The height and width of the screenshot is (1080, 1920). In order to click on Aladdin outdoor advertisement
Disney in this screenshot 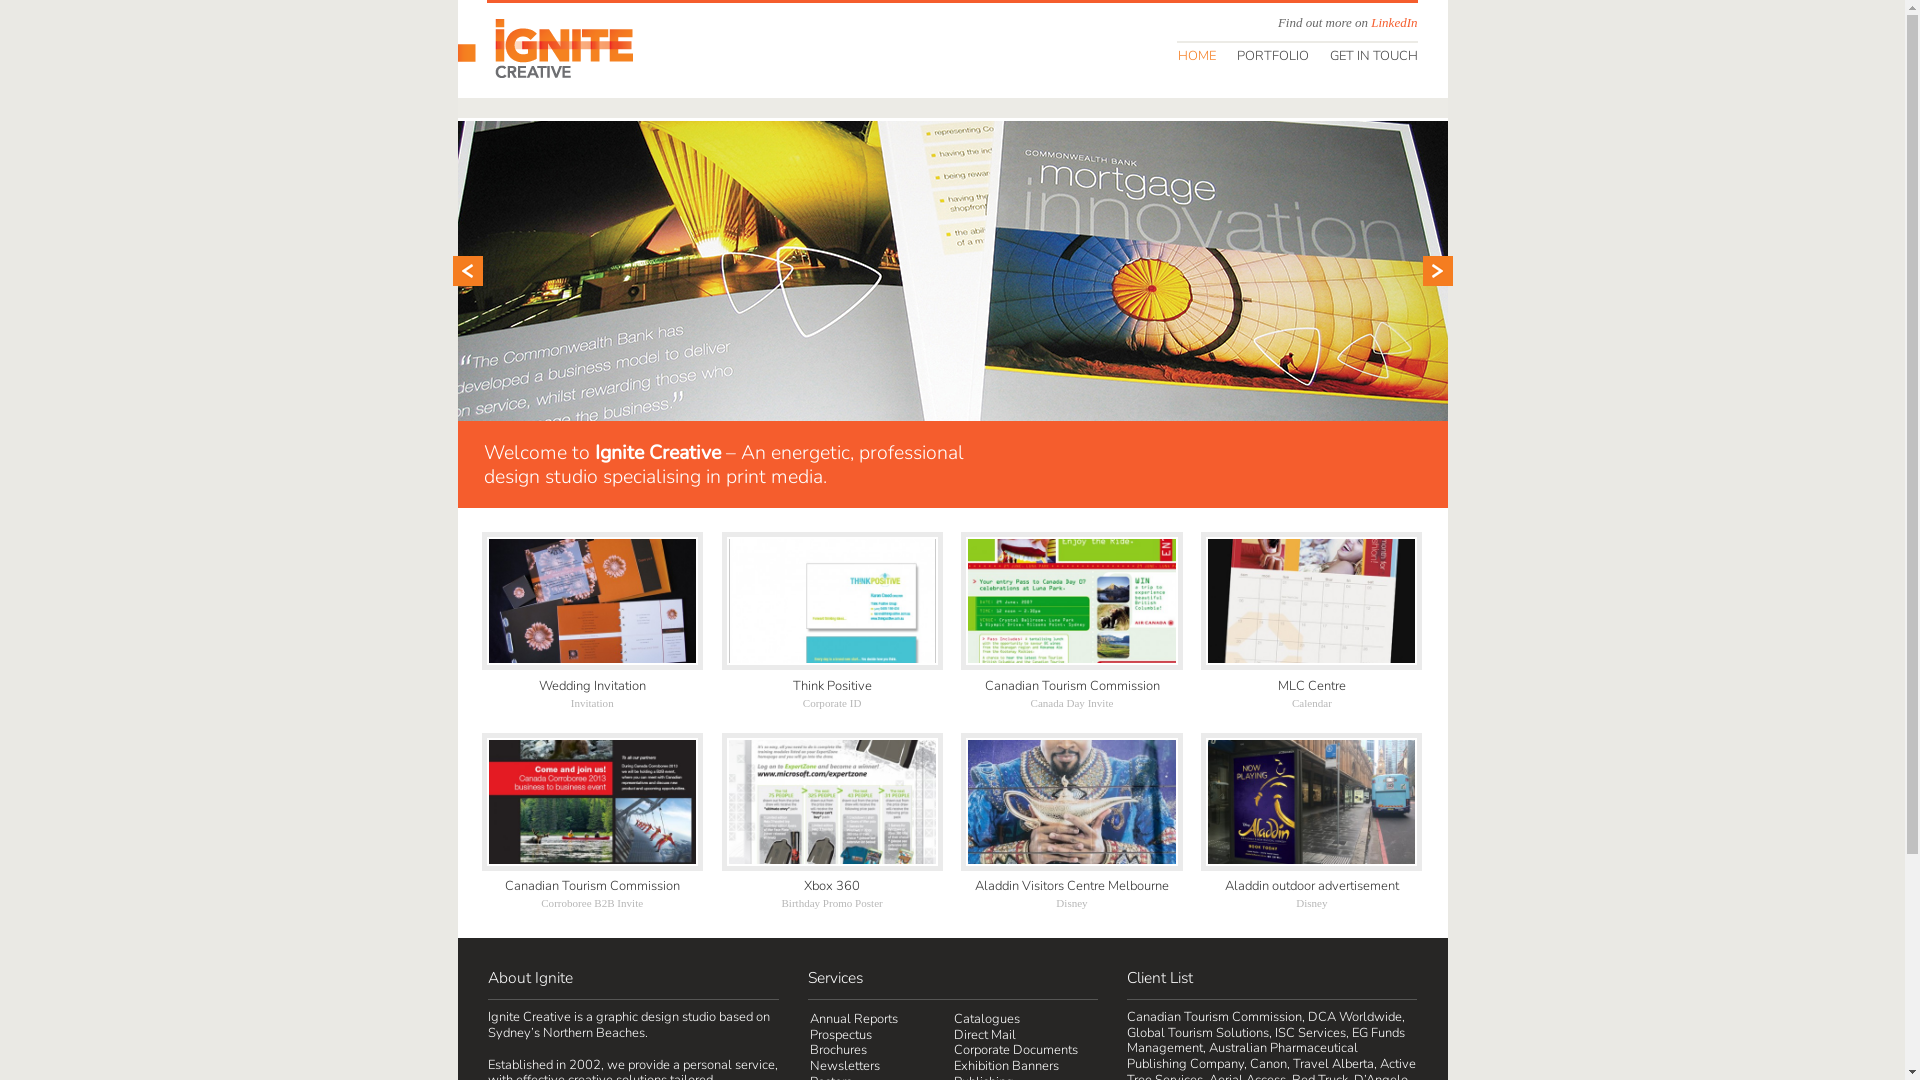, I will do `click(1312, 824)`.